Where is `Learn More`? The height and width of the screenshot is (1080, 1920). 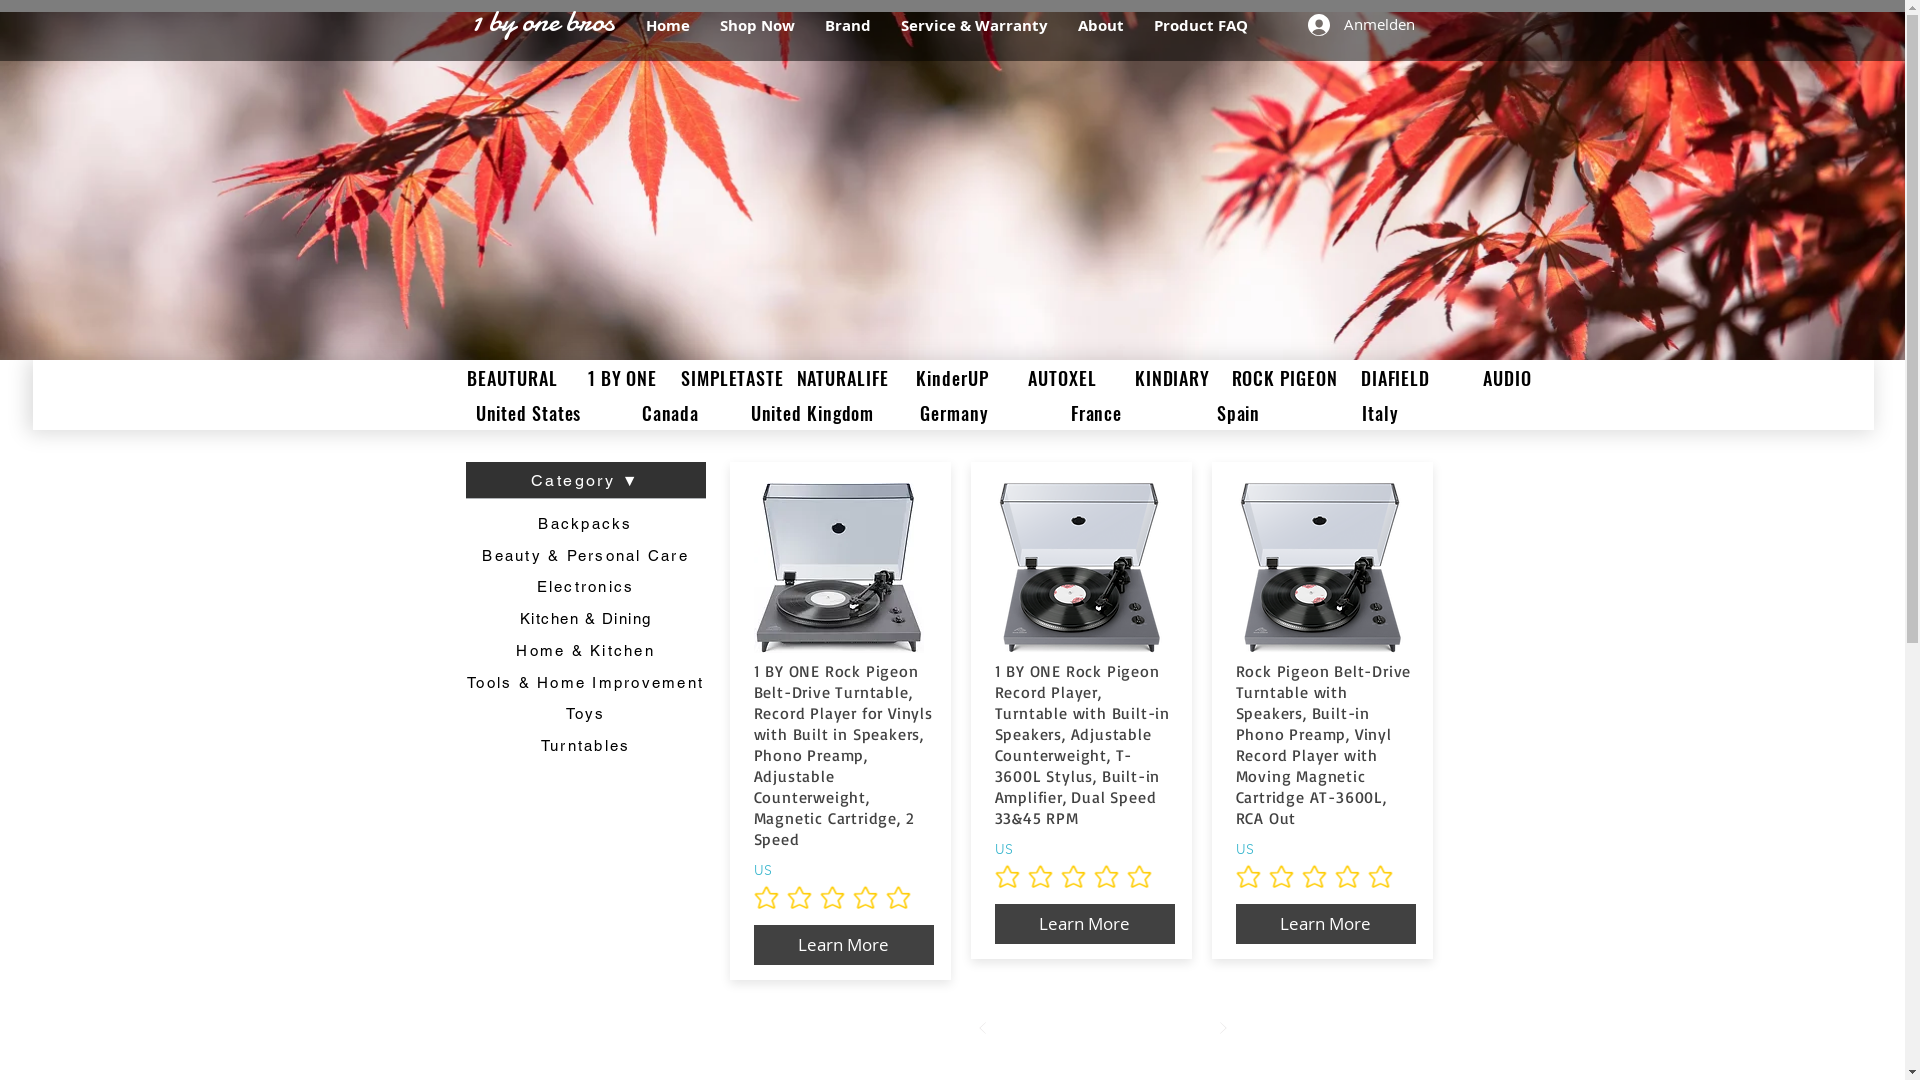
Learn More is located at coordinates (844, 945).